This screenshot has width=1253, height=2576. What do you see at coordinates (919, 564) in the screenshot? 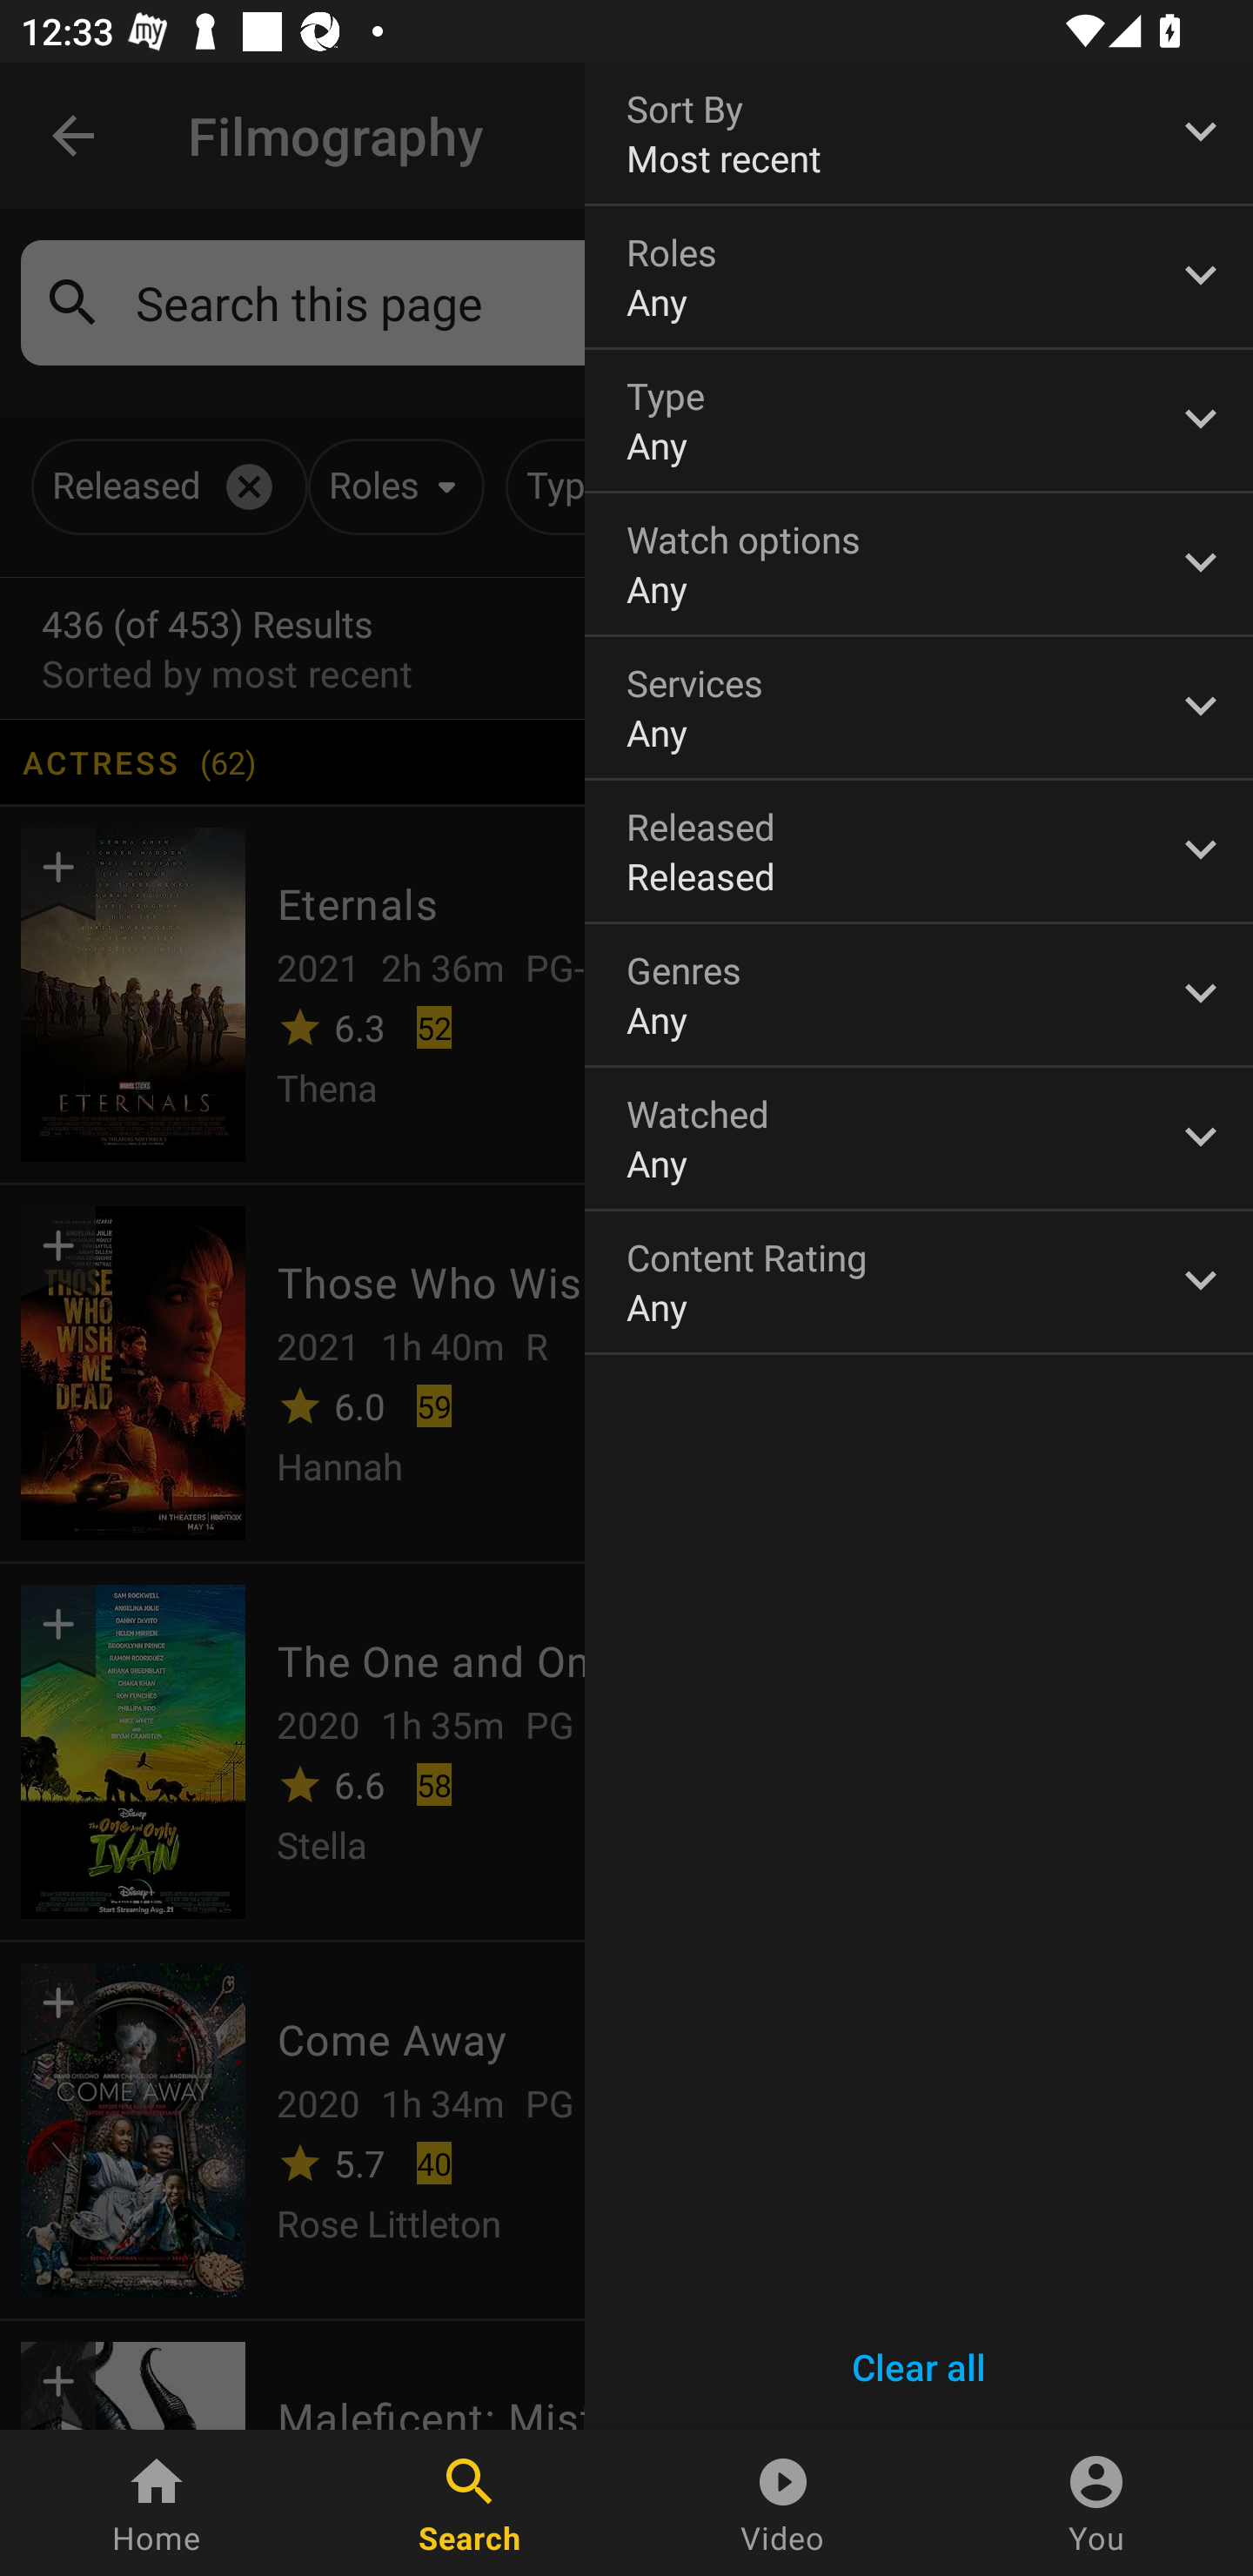
I see `Watch options Any` at bounding box center [919, 564].